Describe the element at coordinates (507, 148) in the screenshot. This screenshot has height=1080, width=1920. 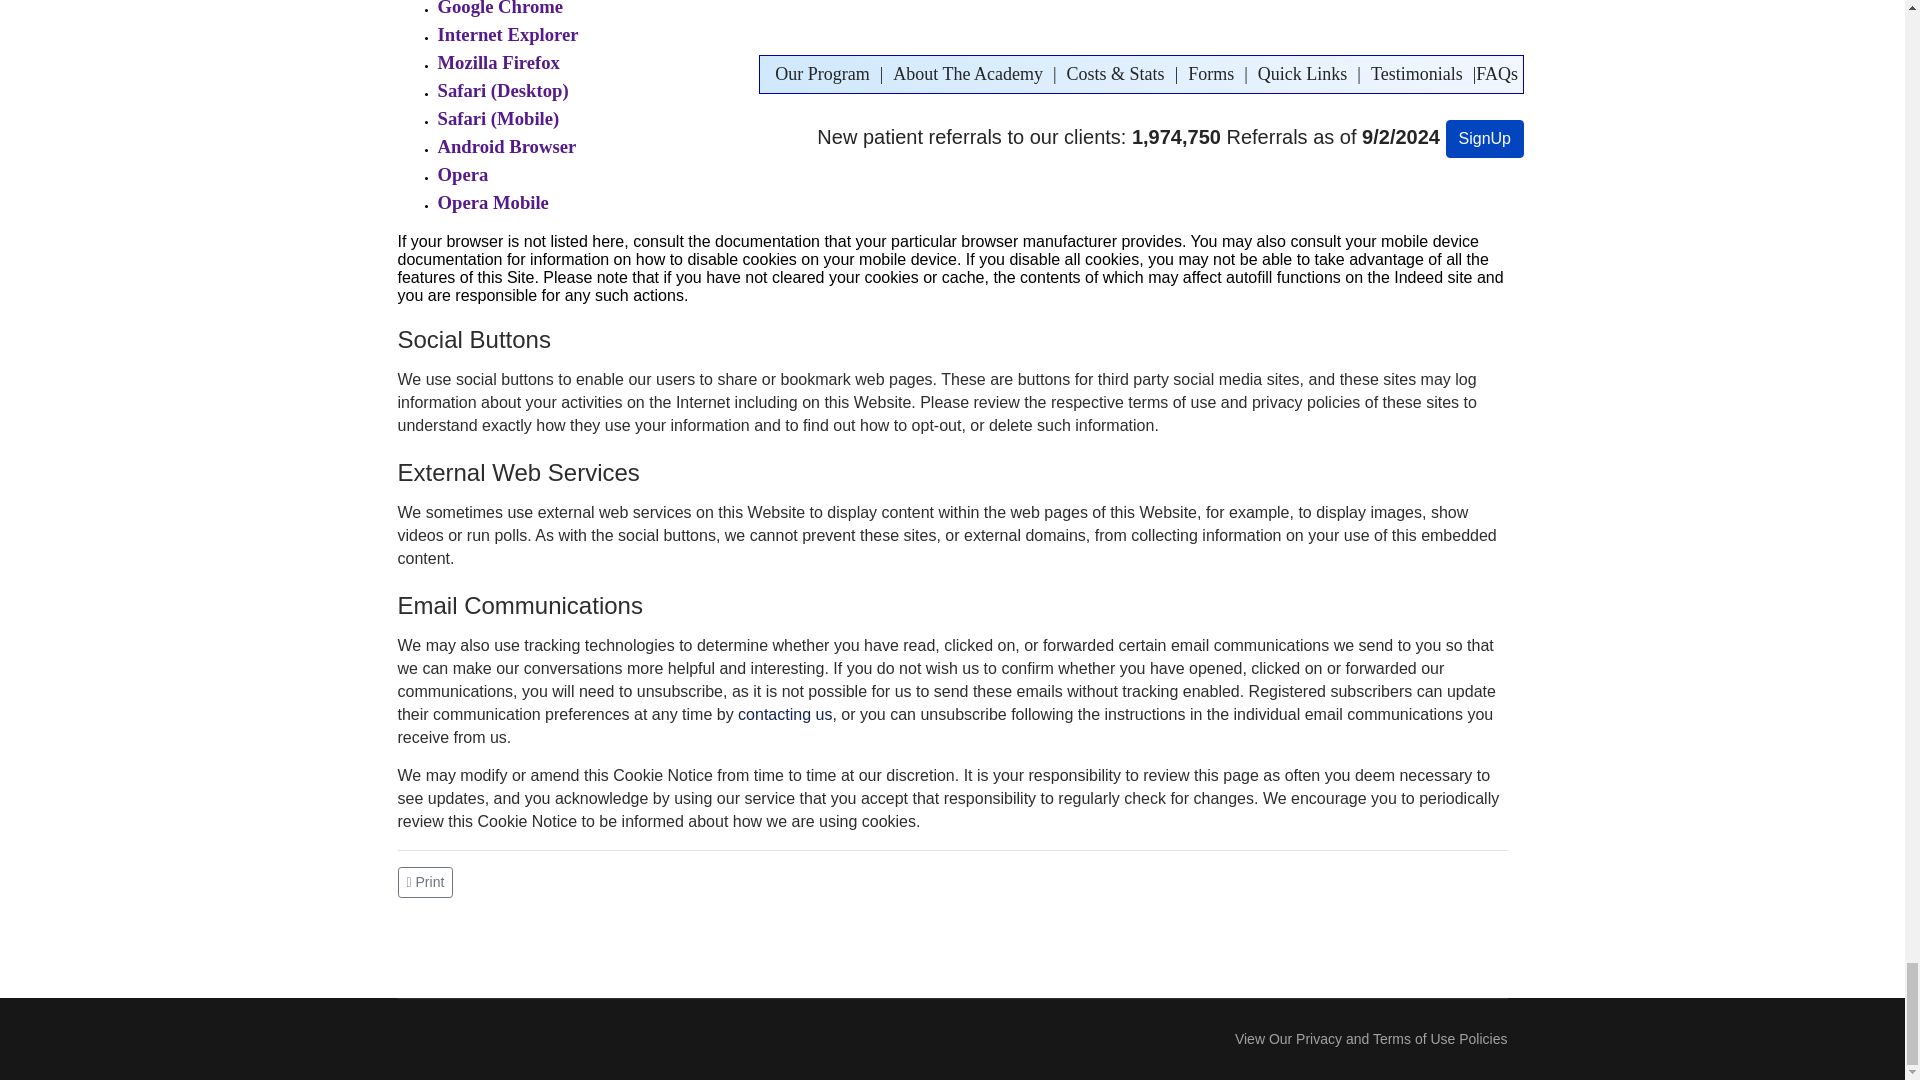
I see `Android Browser` at that location.